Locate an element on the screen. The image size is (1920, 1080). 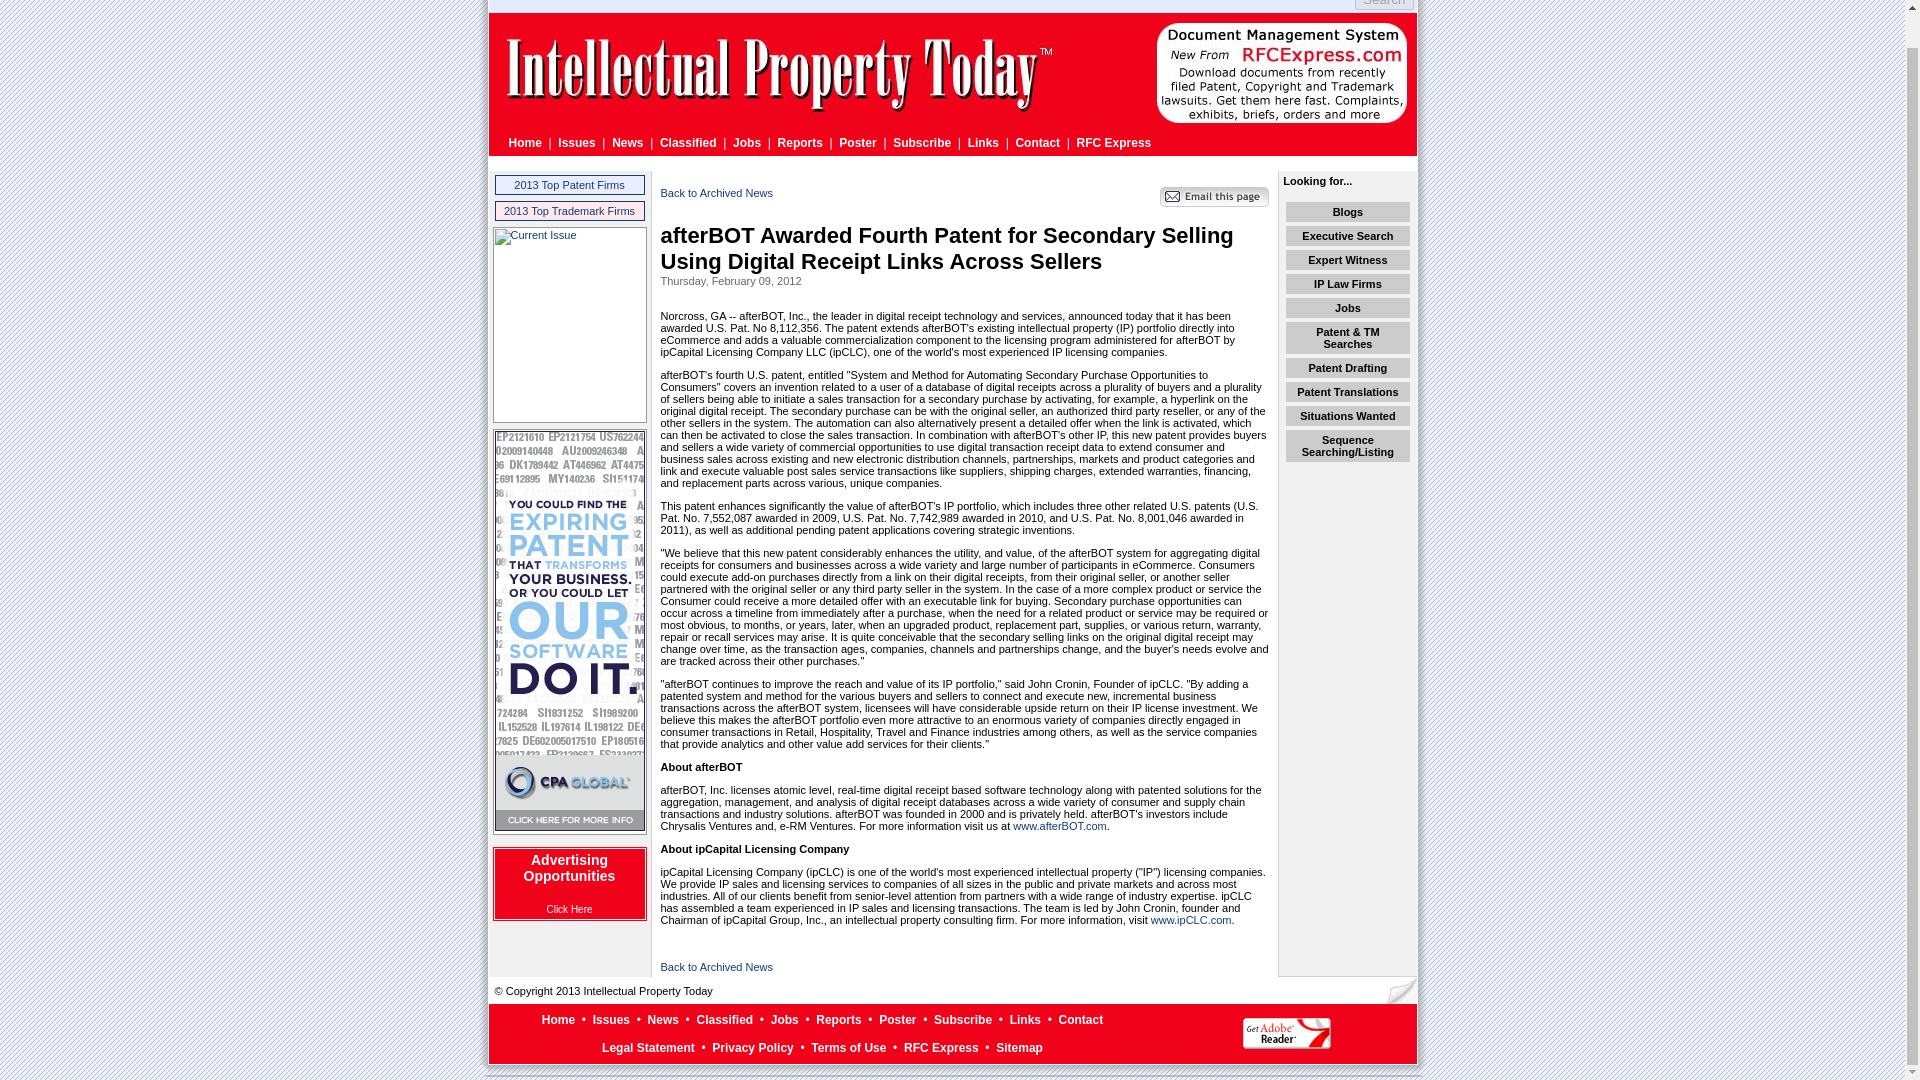
RFC Express is located at coordinates (1114, 143).